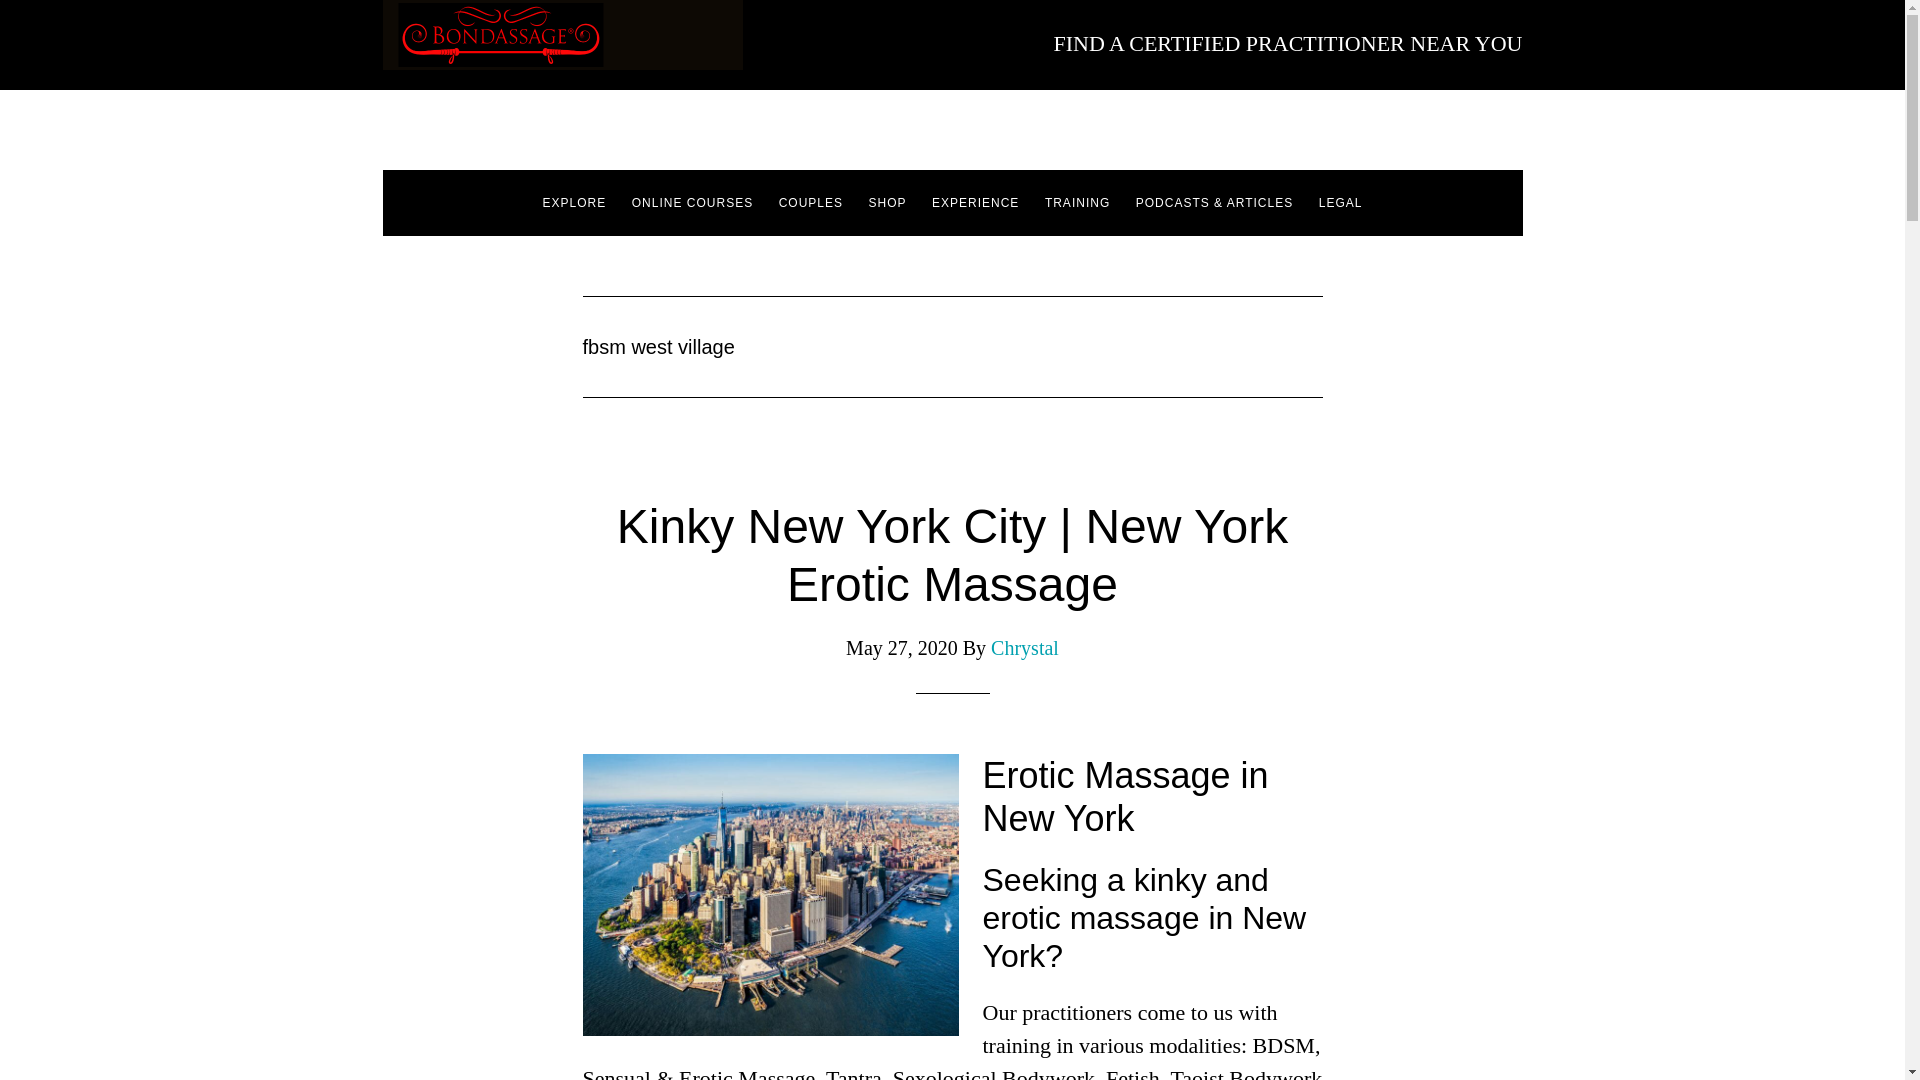 This screenshot has width=1920, height=1080. What do you see at coordinates (1287, 44) in the screenshot?
I see `FIND A CERTIFIED PRACTITIONER NEAR YOU` at bounding box center [1287, 44].